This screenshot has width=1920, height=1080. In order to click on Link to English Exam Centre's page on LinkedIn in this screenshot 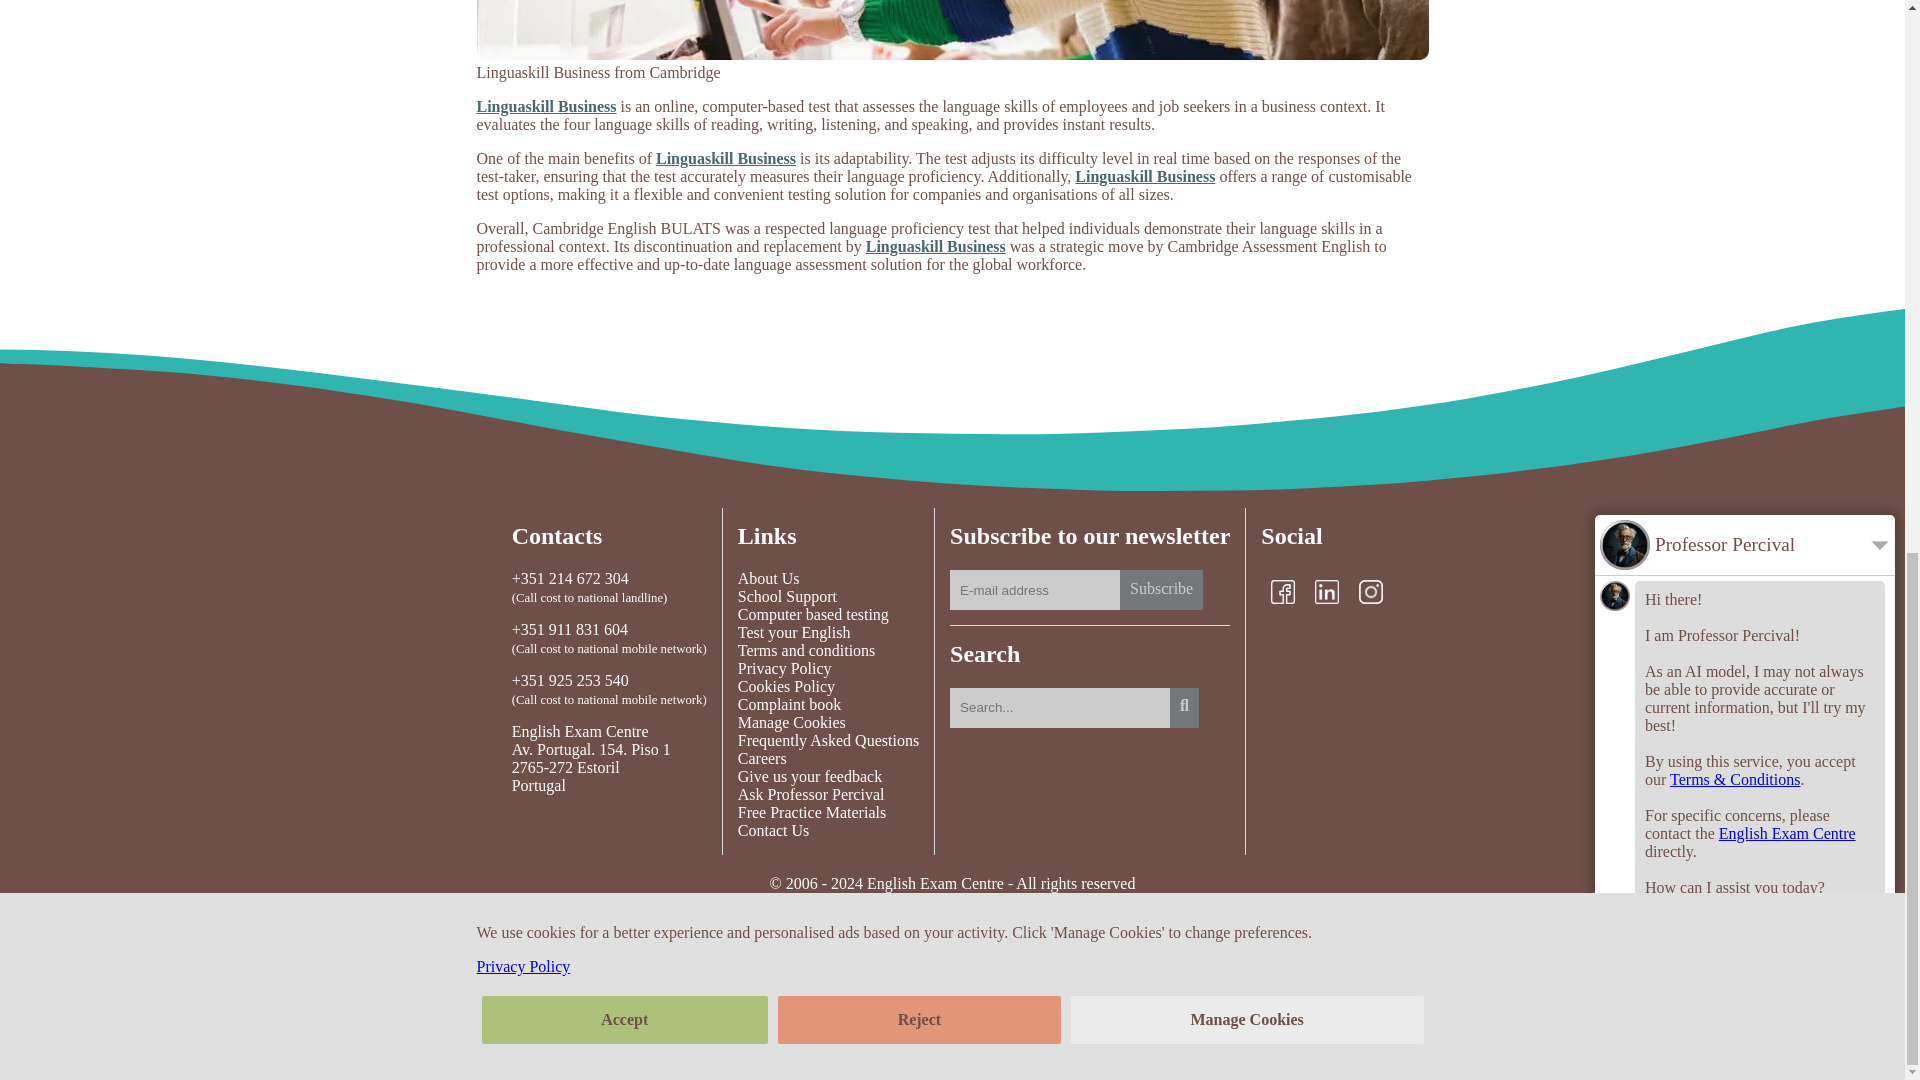, I will do `click(1326, 591)`.